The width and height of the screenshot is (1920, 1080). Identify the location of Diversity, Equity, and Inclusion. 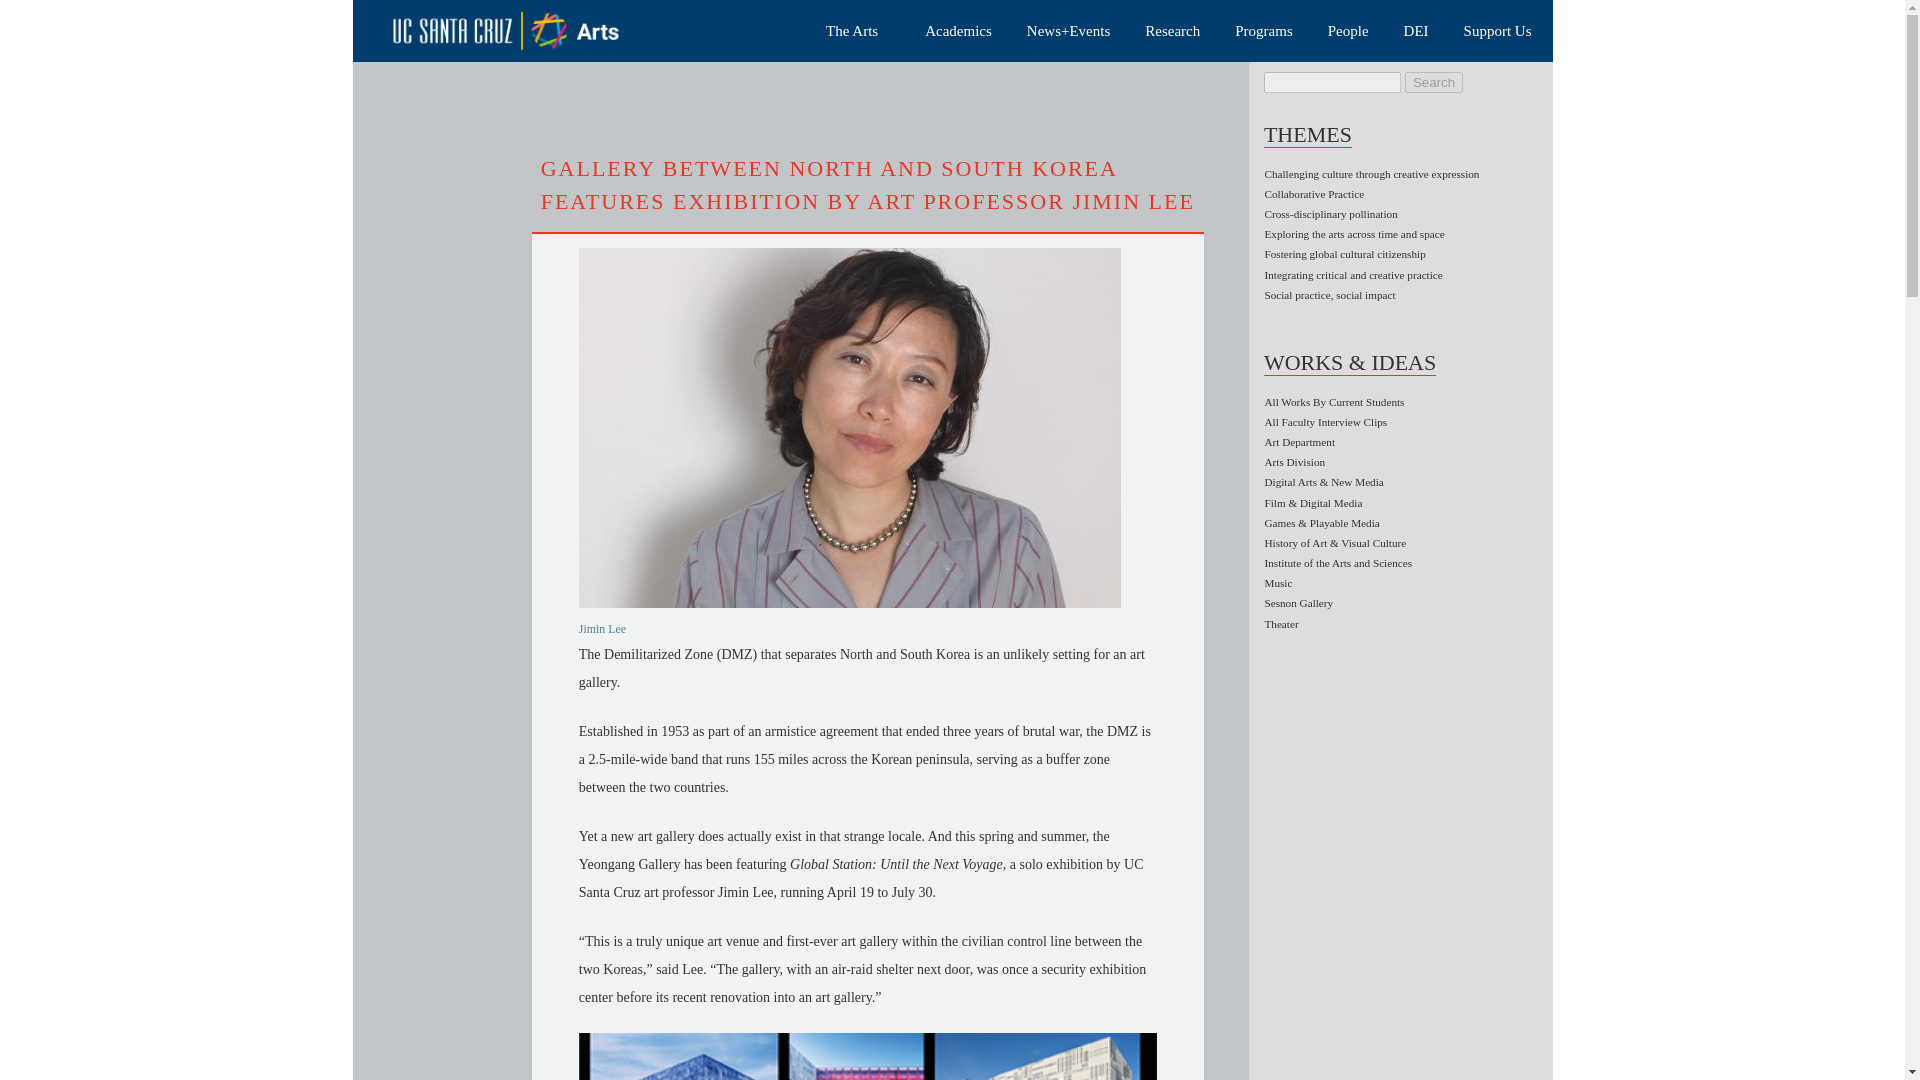
(1420, 31).